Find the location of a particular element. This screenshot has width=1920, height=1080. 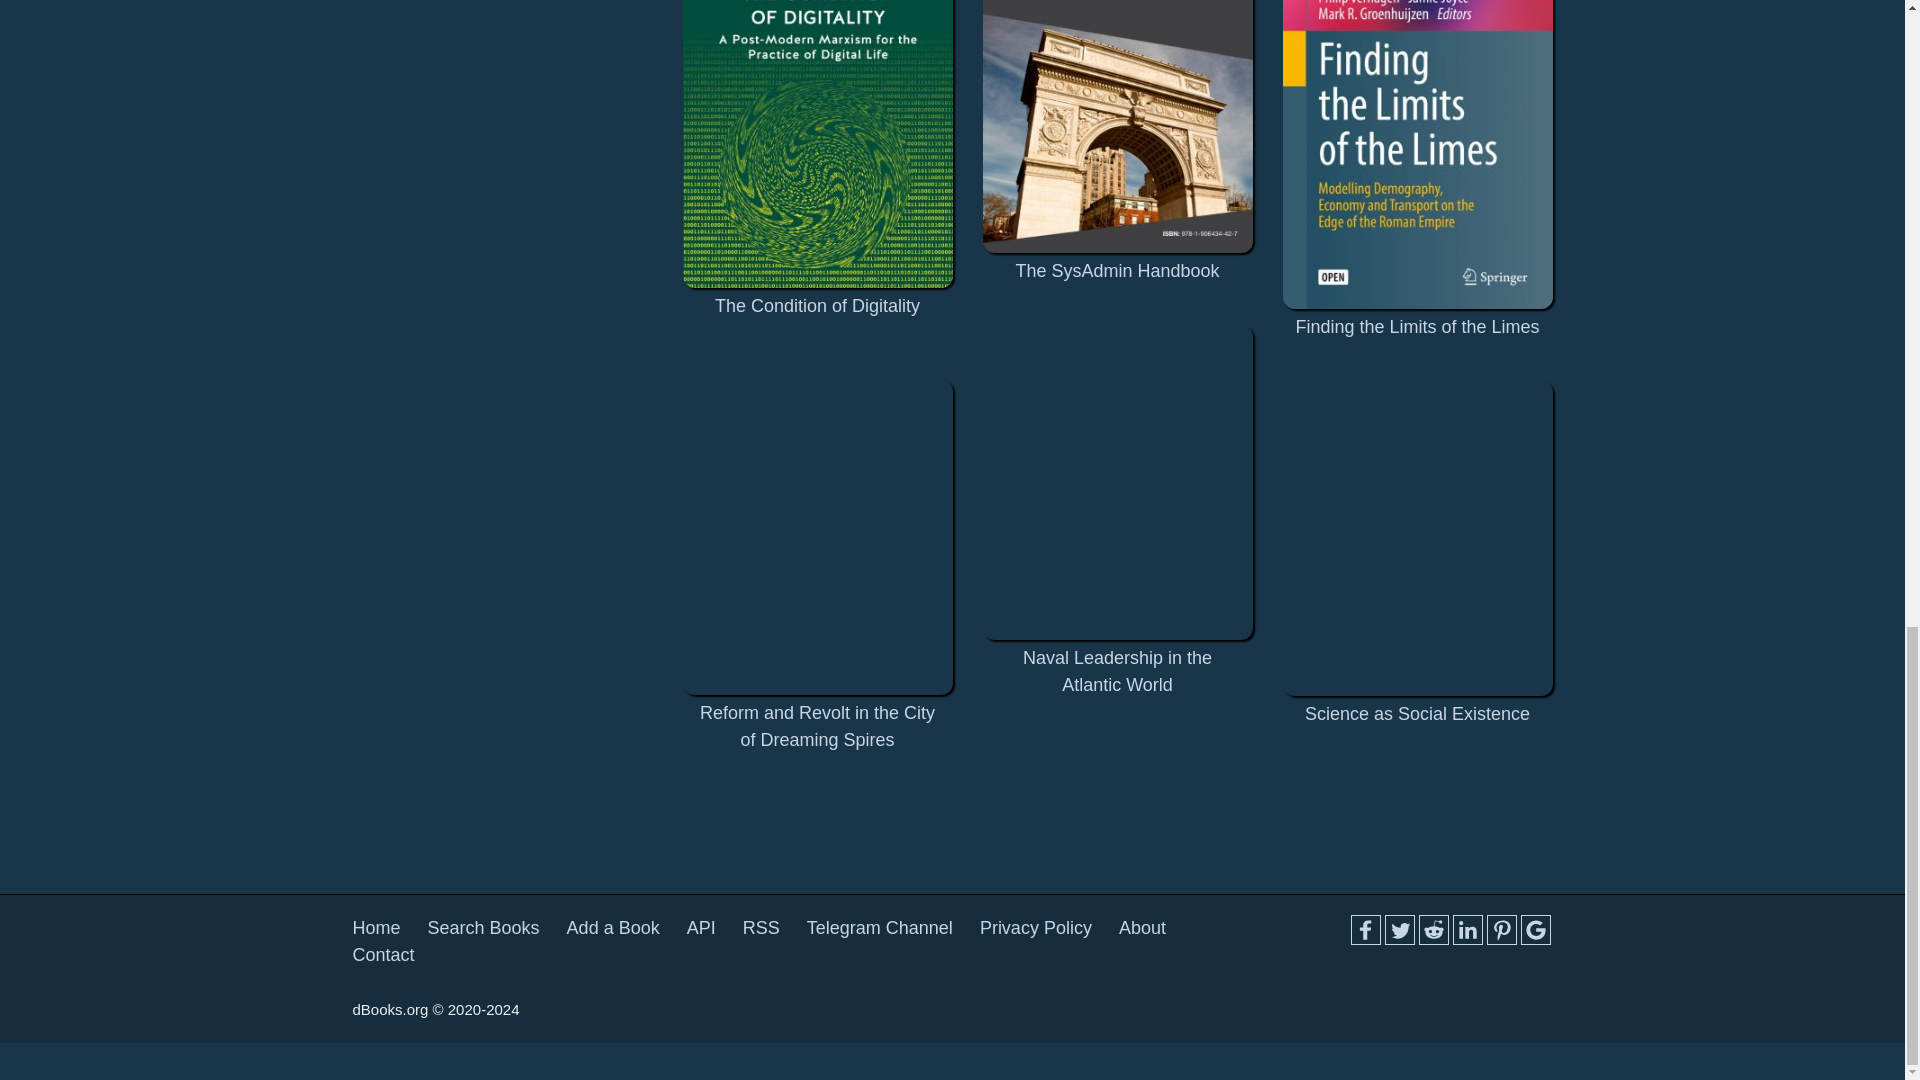

Share to LinkedIn is located at coordinates (1466, 930).